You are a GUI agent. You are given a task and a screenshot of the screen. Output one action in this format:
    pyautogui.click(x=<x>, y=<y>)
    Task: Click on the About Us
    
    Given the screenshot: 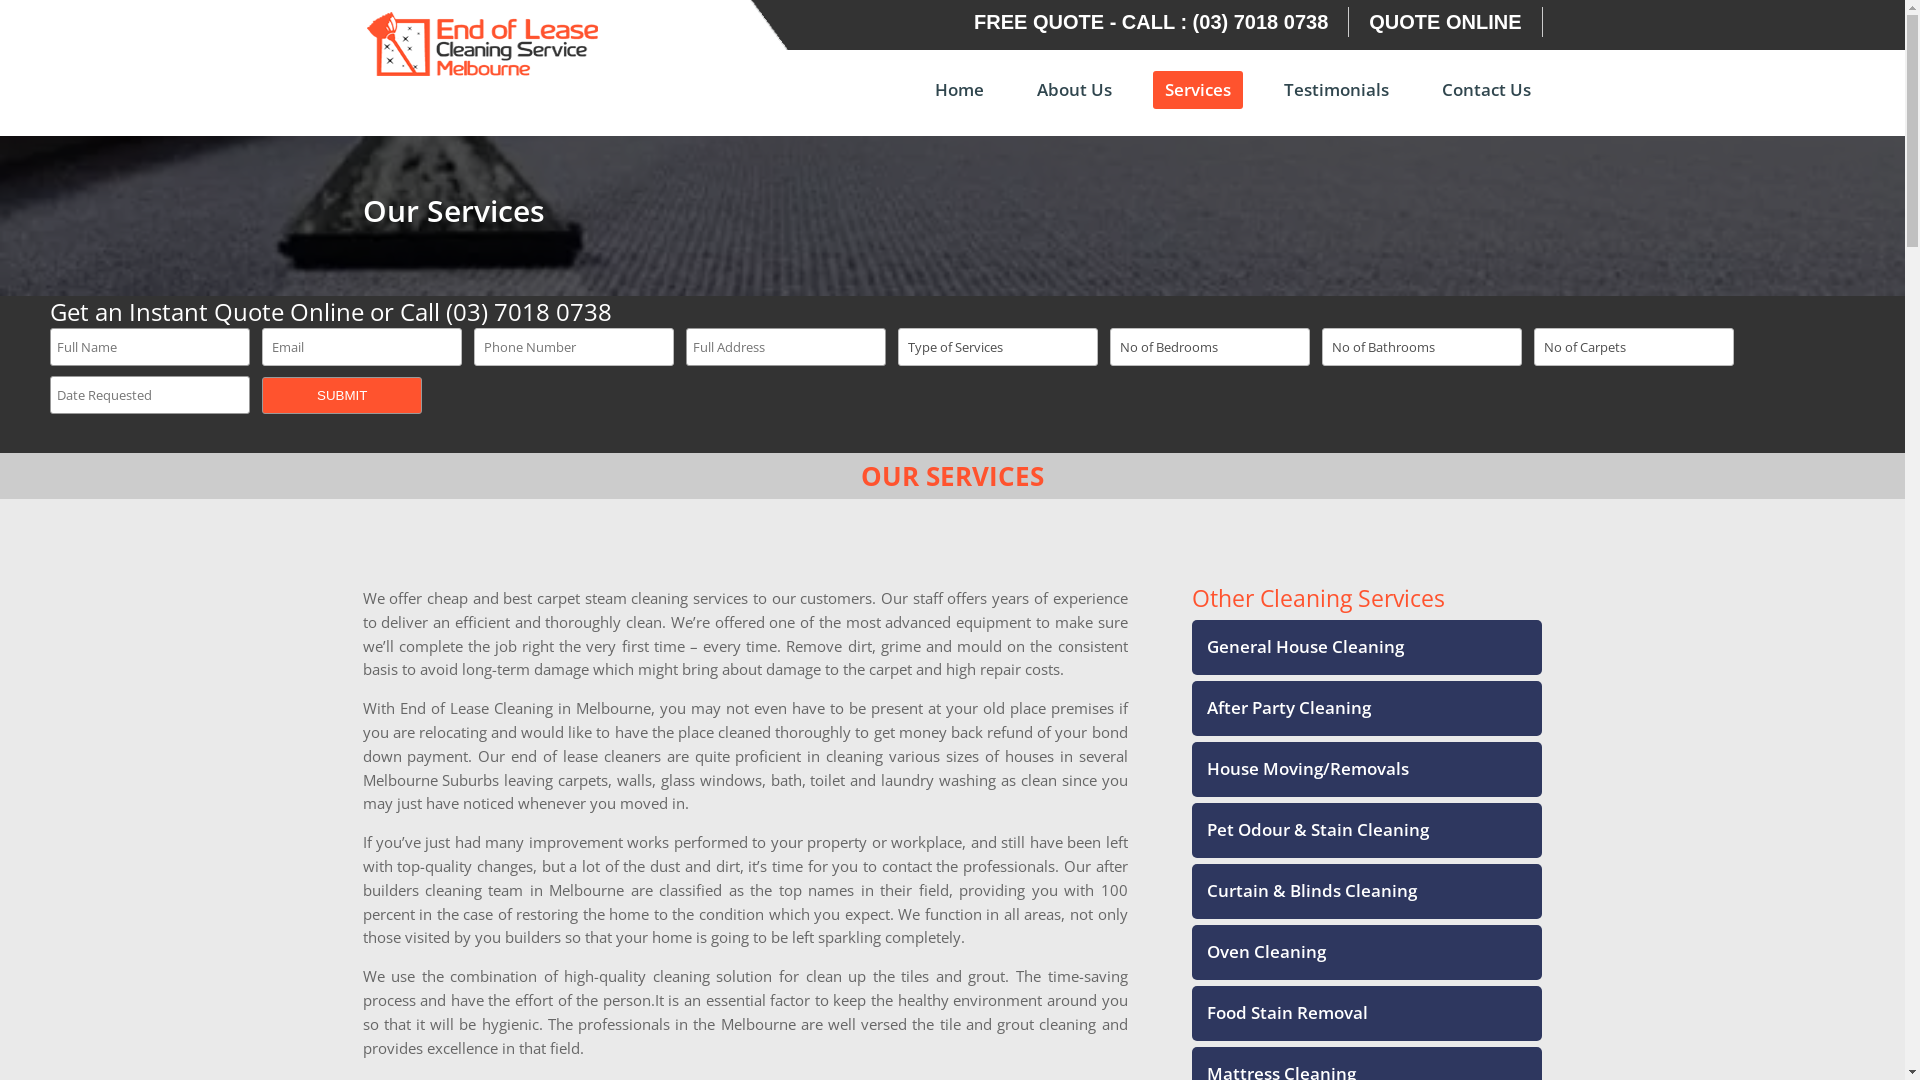 What is the action you would take?
    pyautogui.click(x=1074, y=104)
    